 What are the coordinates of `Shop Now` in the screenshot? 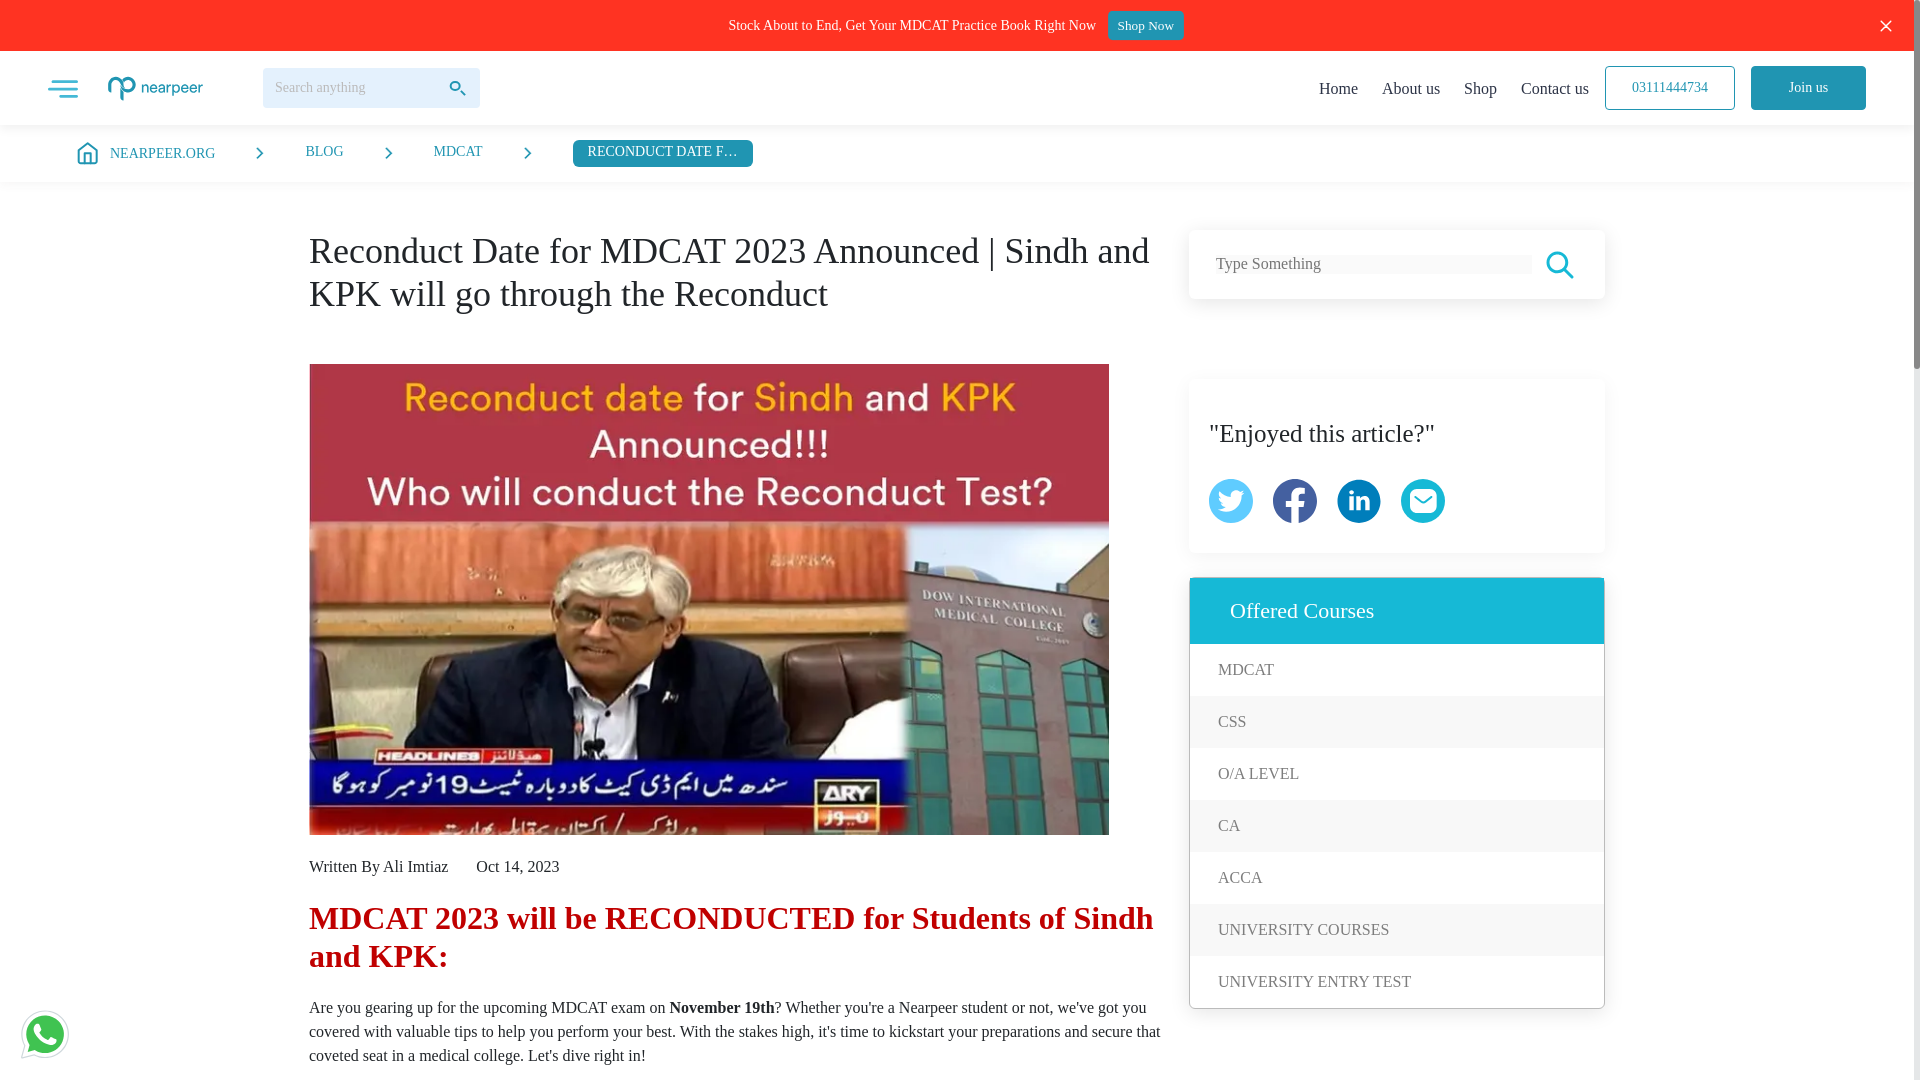 It's located at (1150, 26).